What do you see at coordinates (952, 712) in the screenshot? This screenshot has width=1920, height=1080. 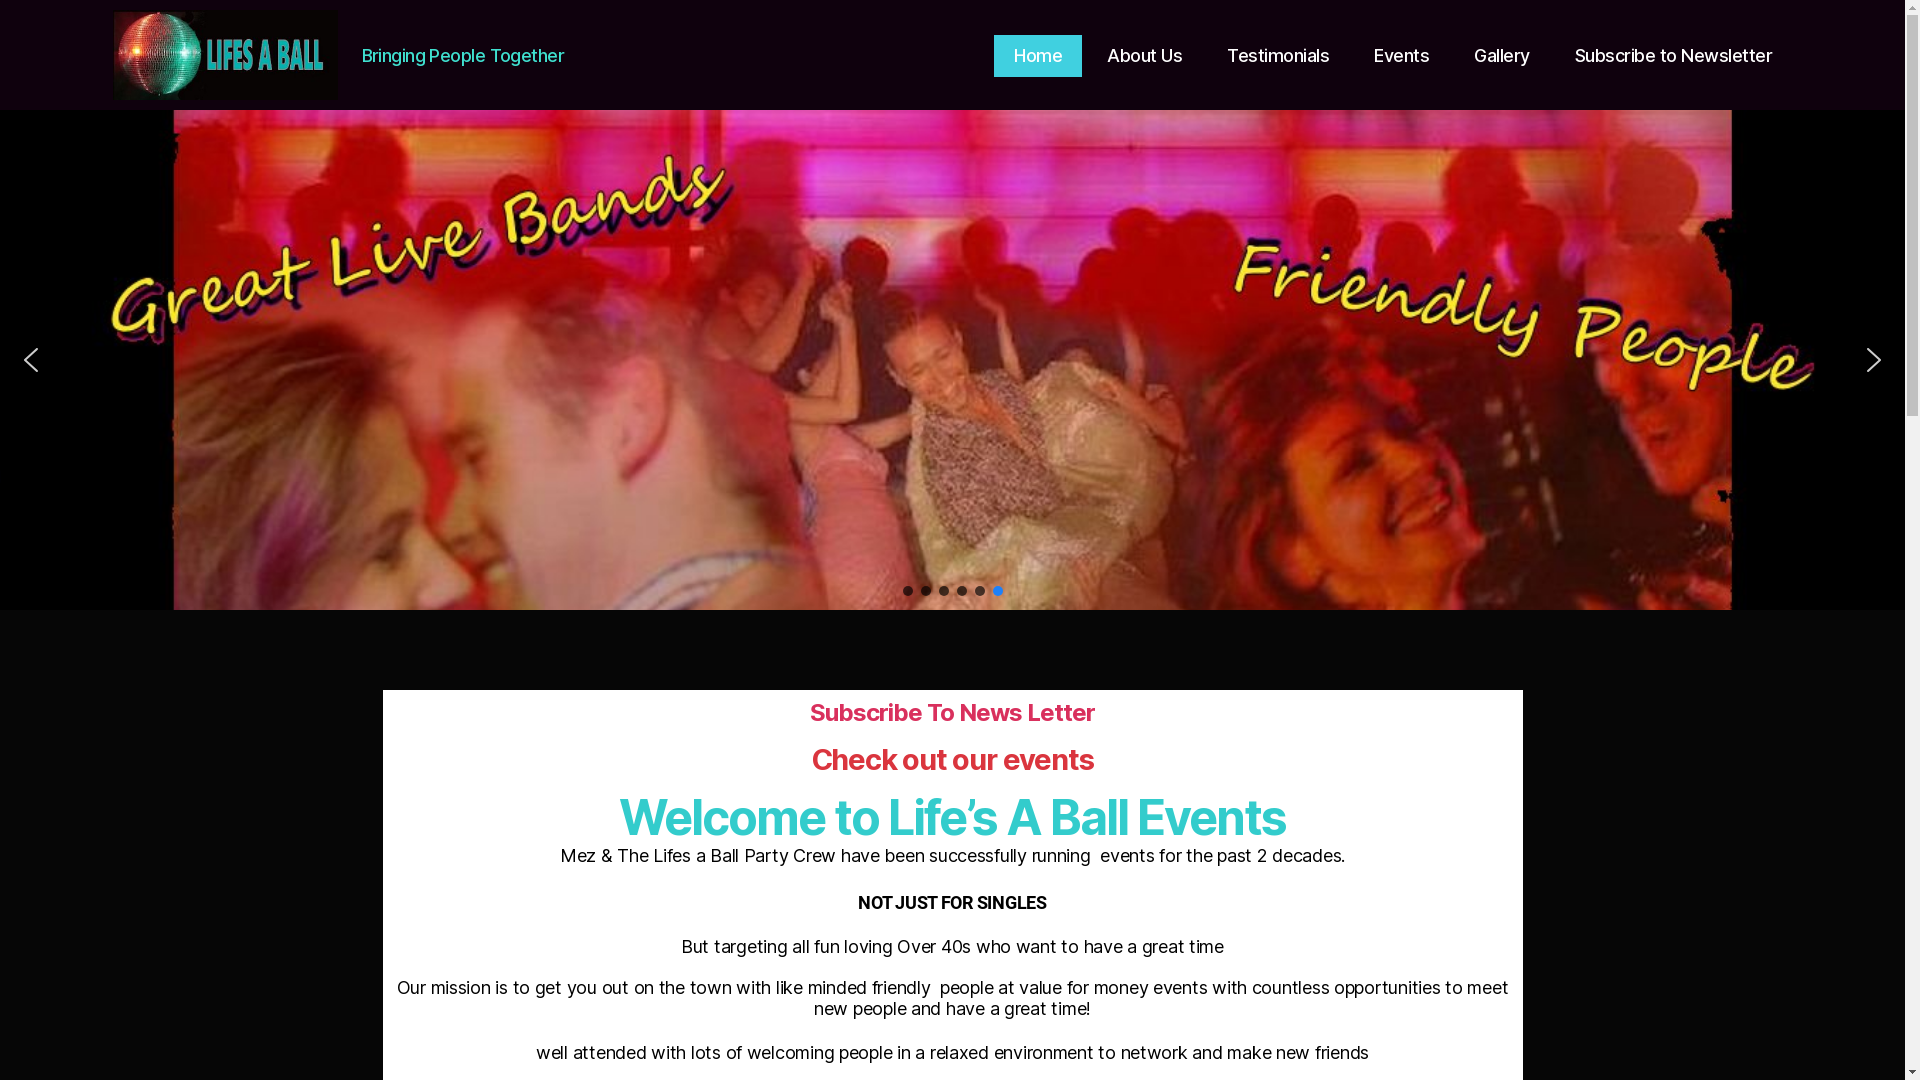 I see `Subscribe To News Letter` at bounding box center [952, 712].